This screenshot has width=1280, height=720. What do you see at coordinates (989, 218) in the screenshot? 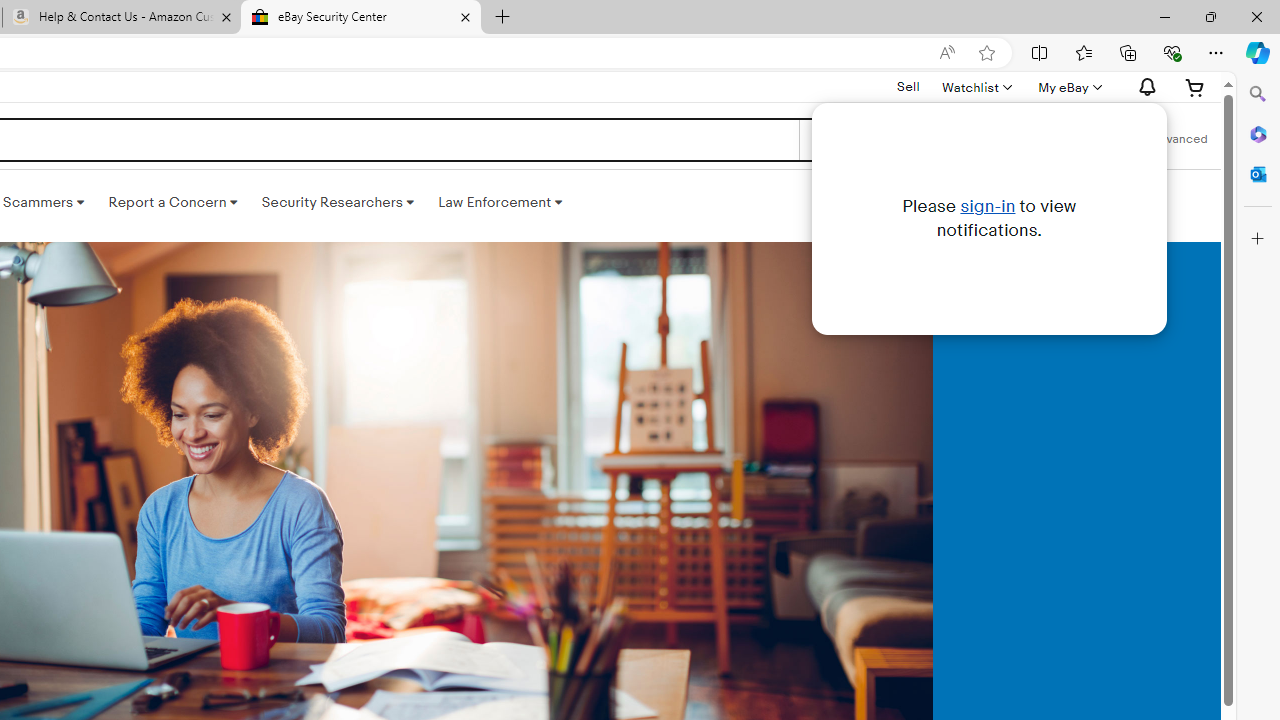
I see `Please sign-in to view notifications.` at bounding box center [989, 218].